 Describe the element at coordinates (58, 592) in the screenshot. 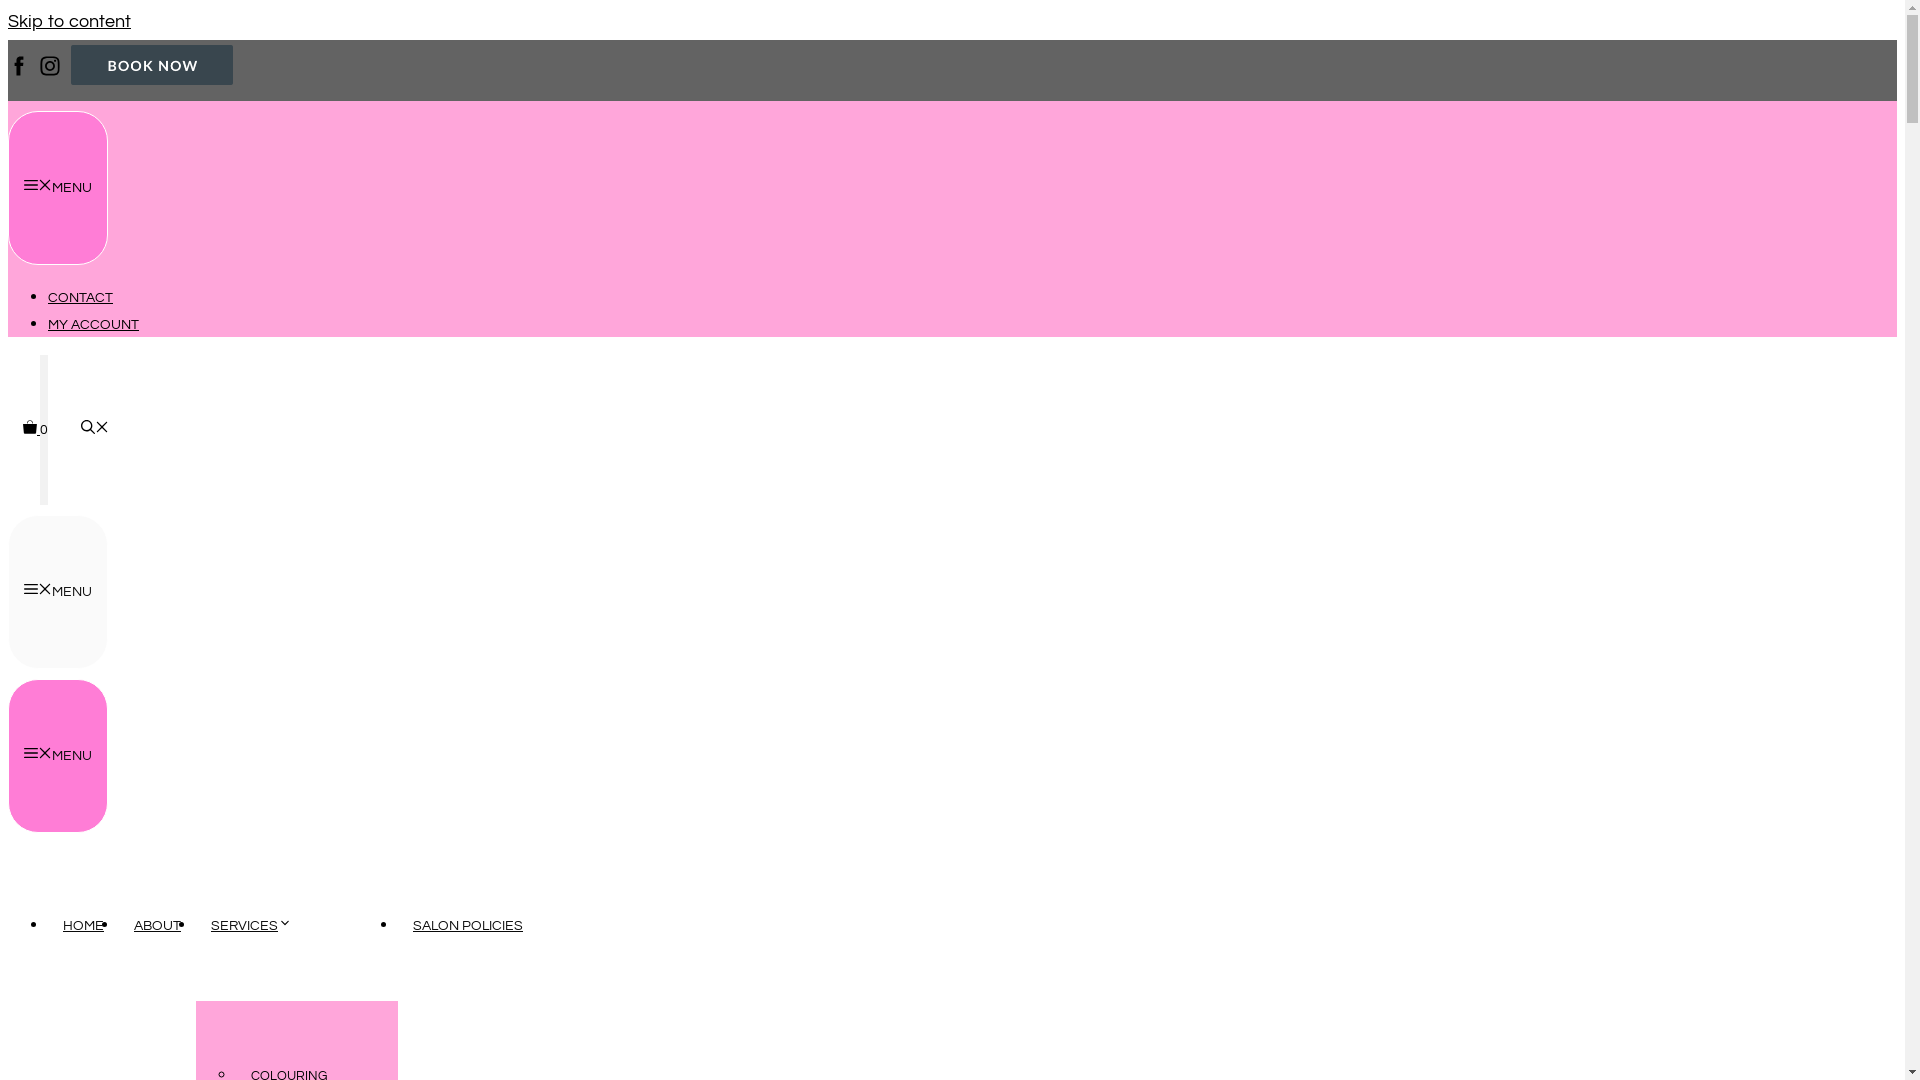

I see `MENU` at that location.